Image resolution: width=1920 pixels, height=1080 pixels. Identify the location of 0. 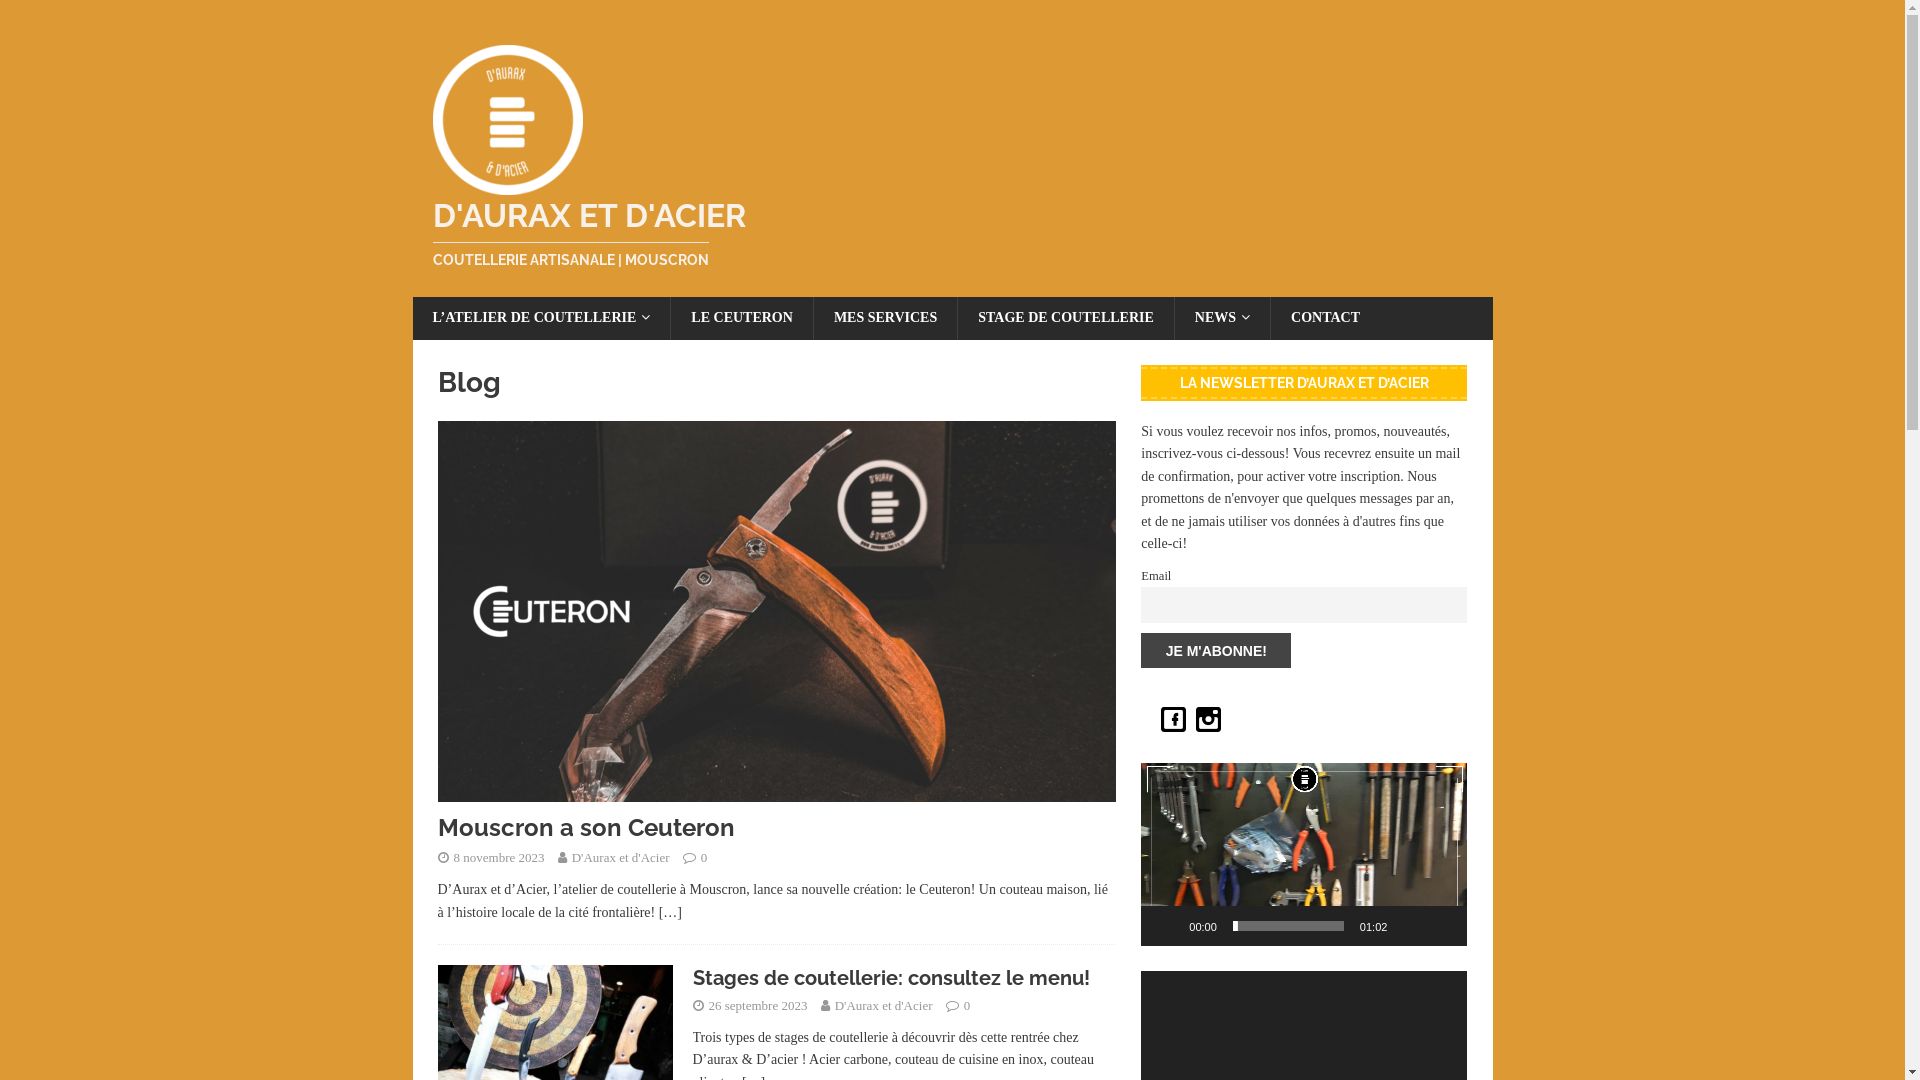
(968, 1006).